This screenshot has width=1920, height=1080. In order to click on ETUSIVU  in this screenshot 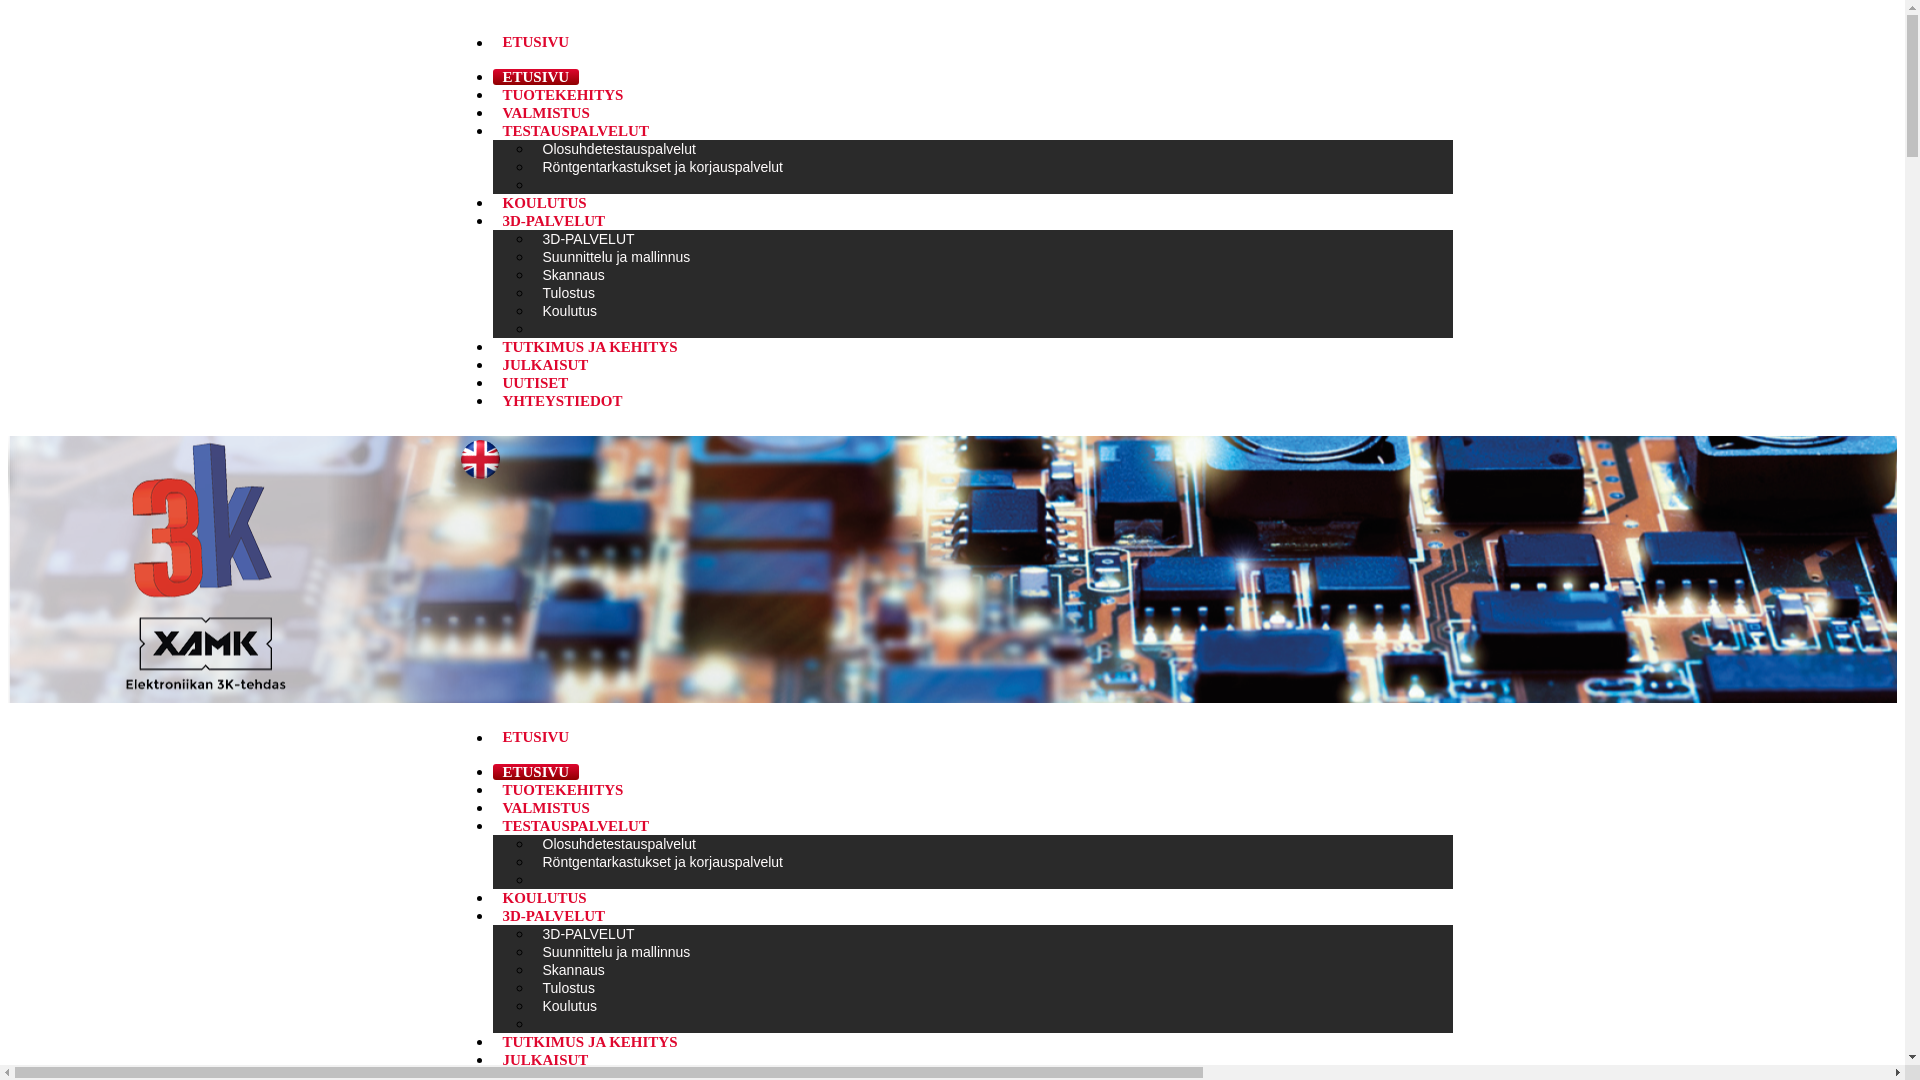, I will do `click(972, 43)`.